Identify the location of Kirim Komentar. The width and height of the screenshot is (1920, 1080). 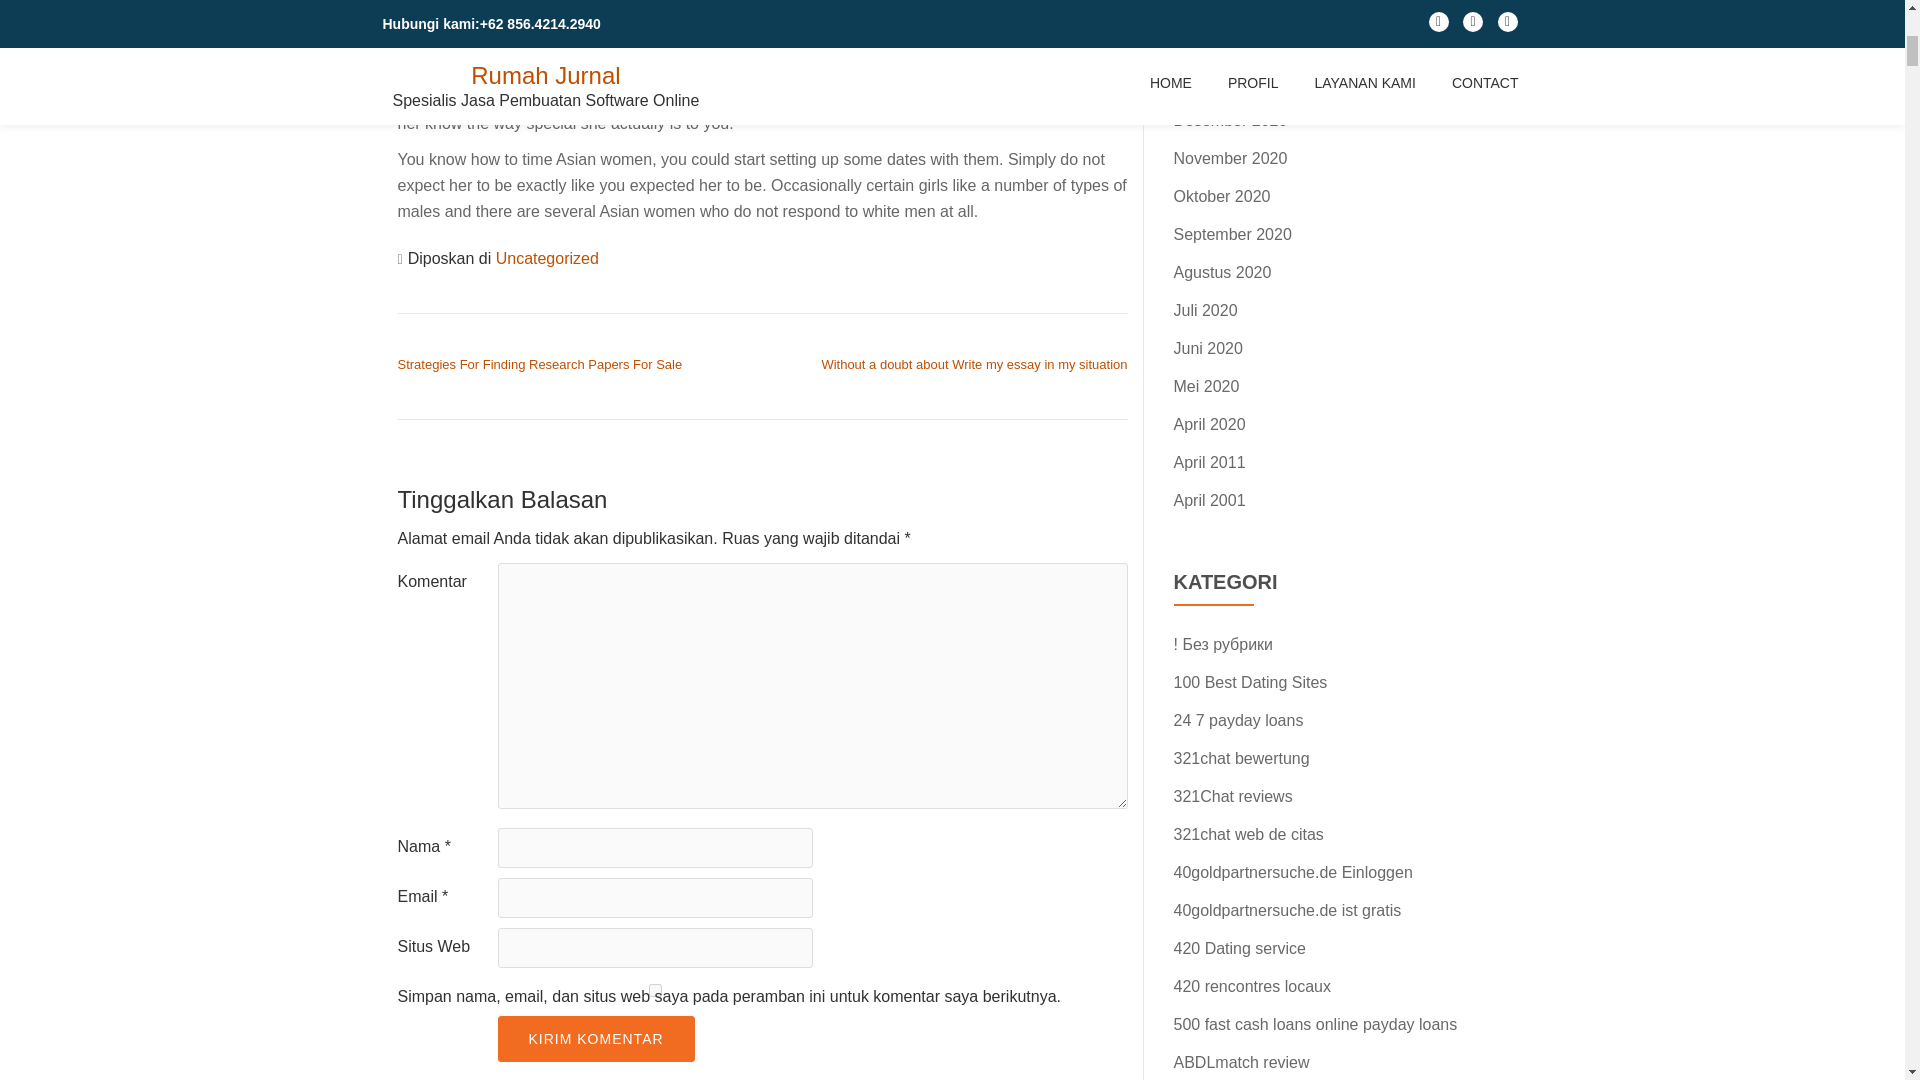
(596, 1038).